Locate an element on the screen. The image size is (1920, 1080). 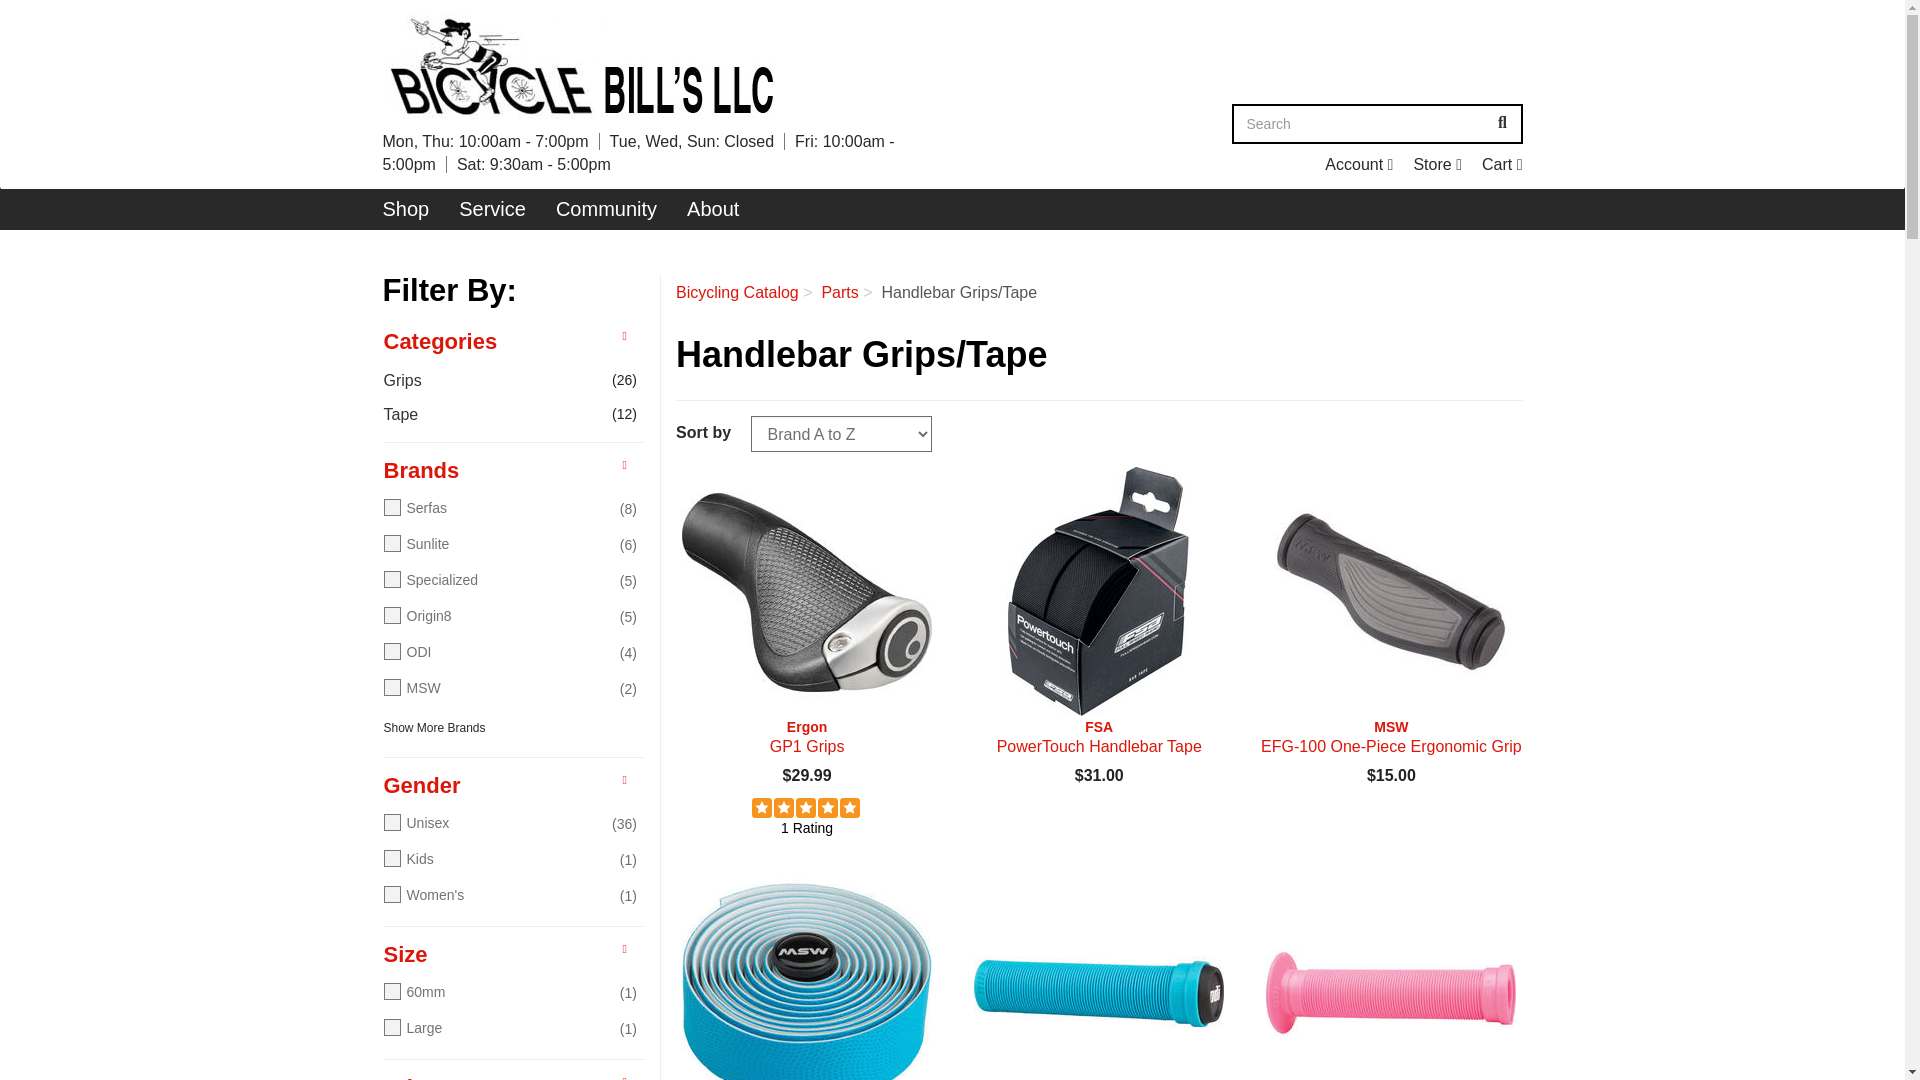
Shop is located at coordinates (406, 208).